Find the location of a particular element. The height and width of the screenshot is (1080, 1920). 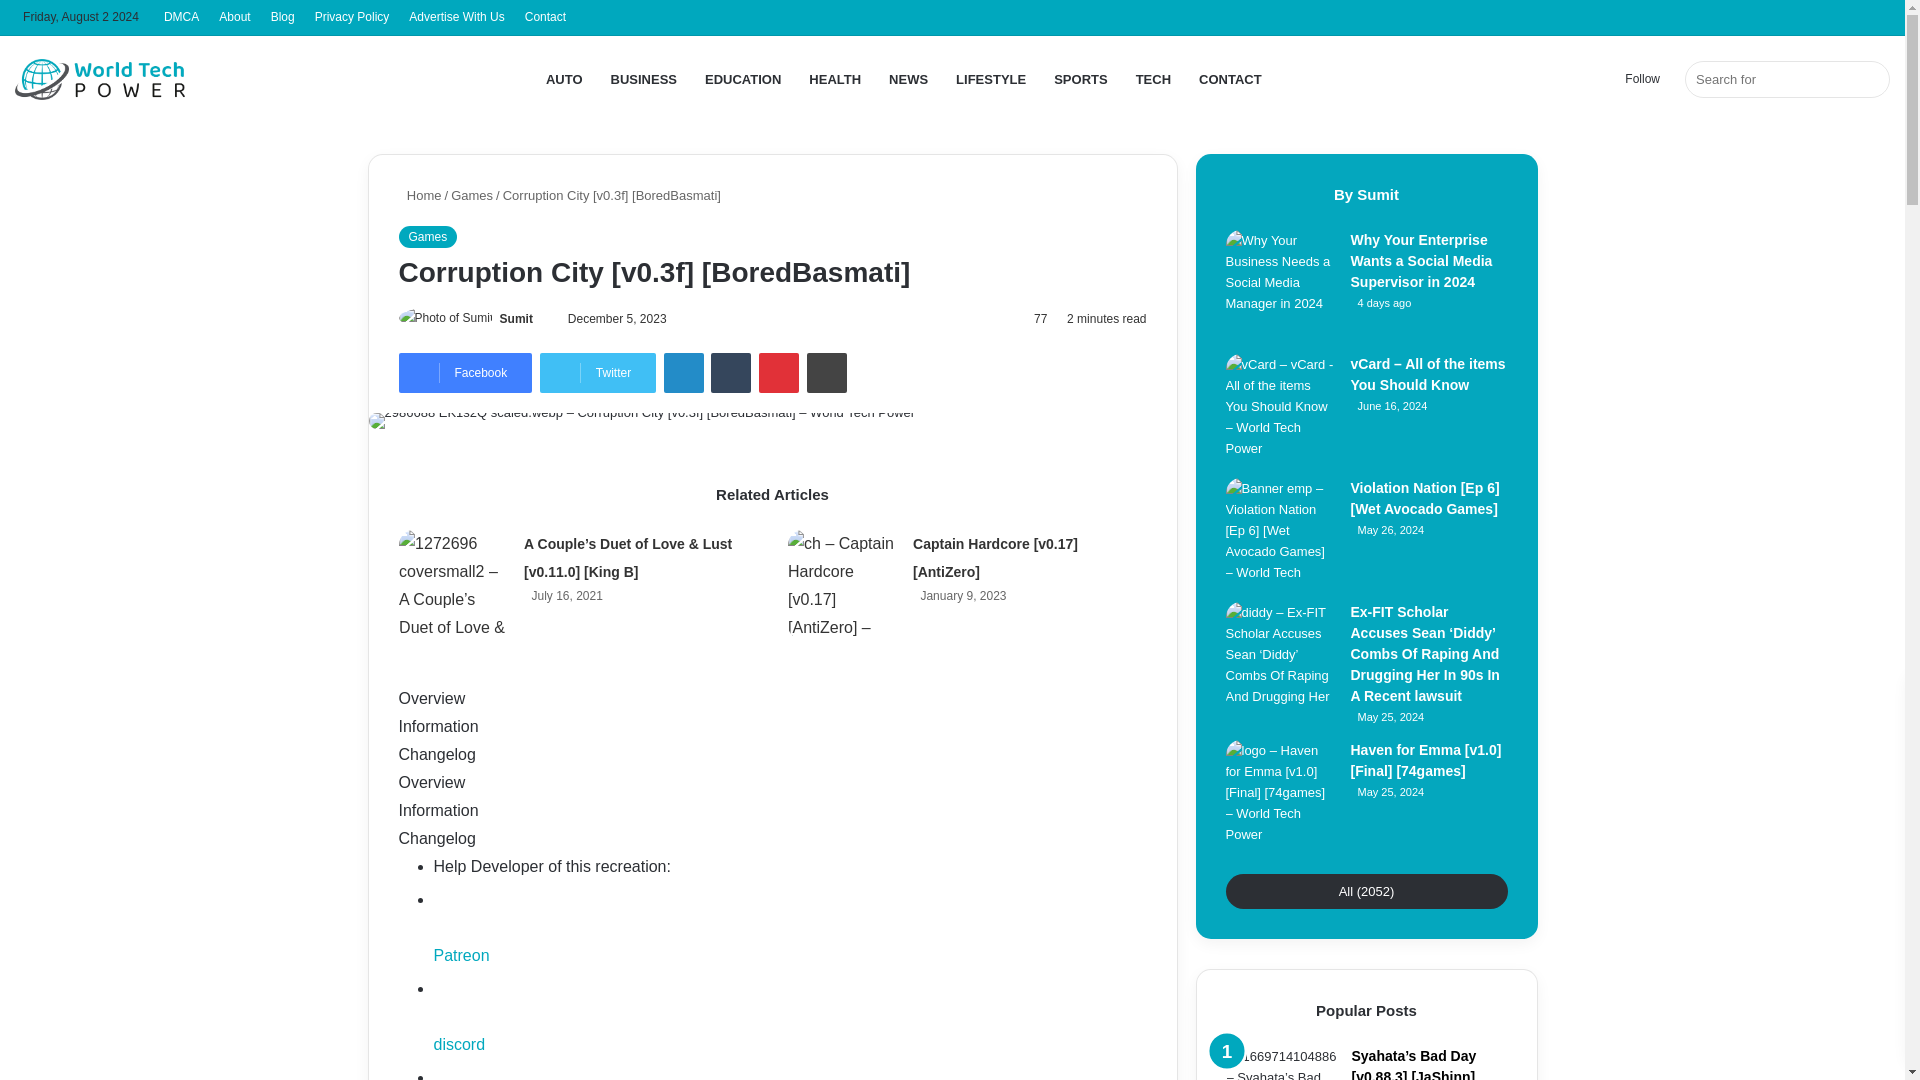

CONTACT is located at coordinates (1230, 79).